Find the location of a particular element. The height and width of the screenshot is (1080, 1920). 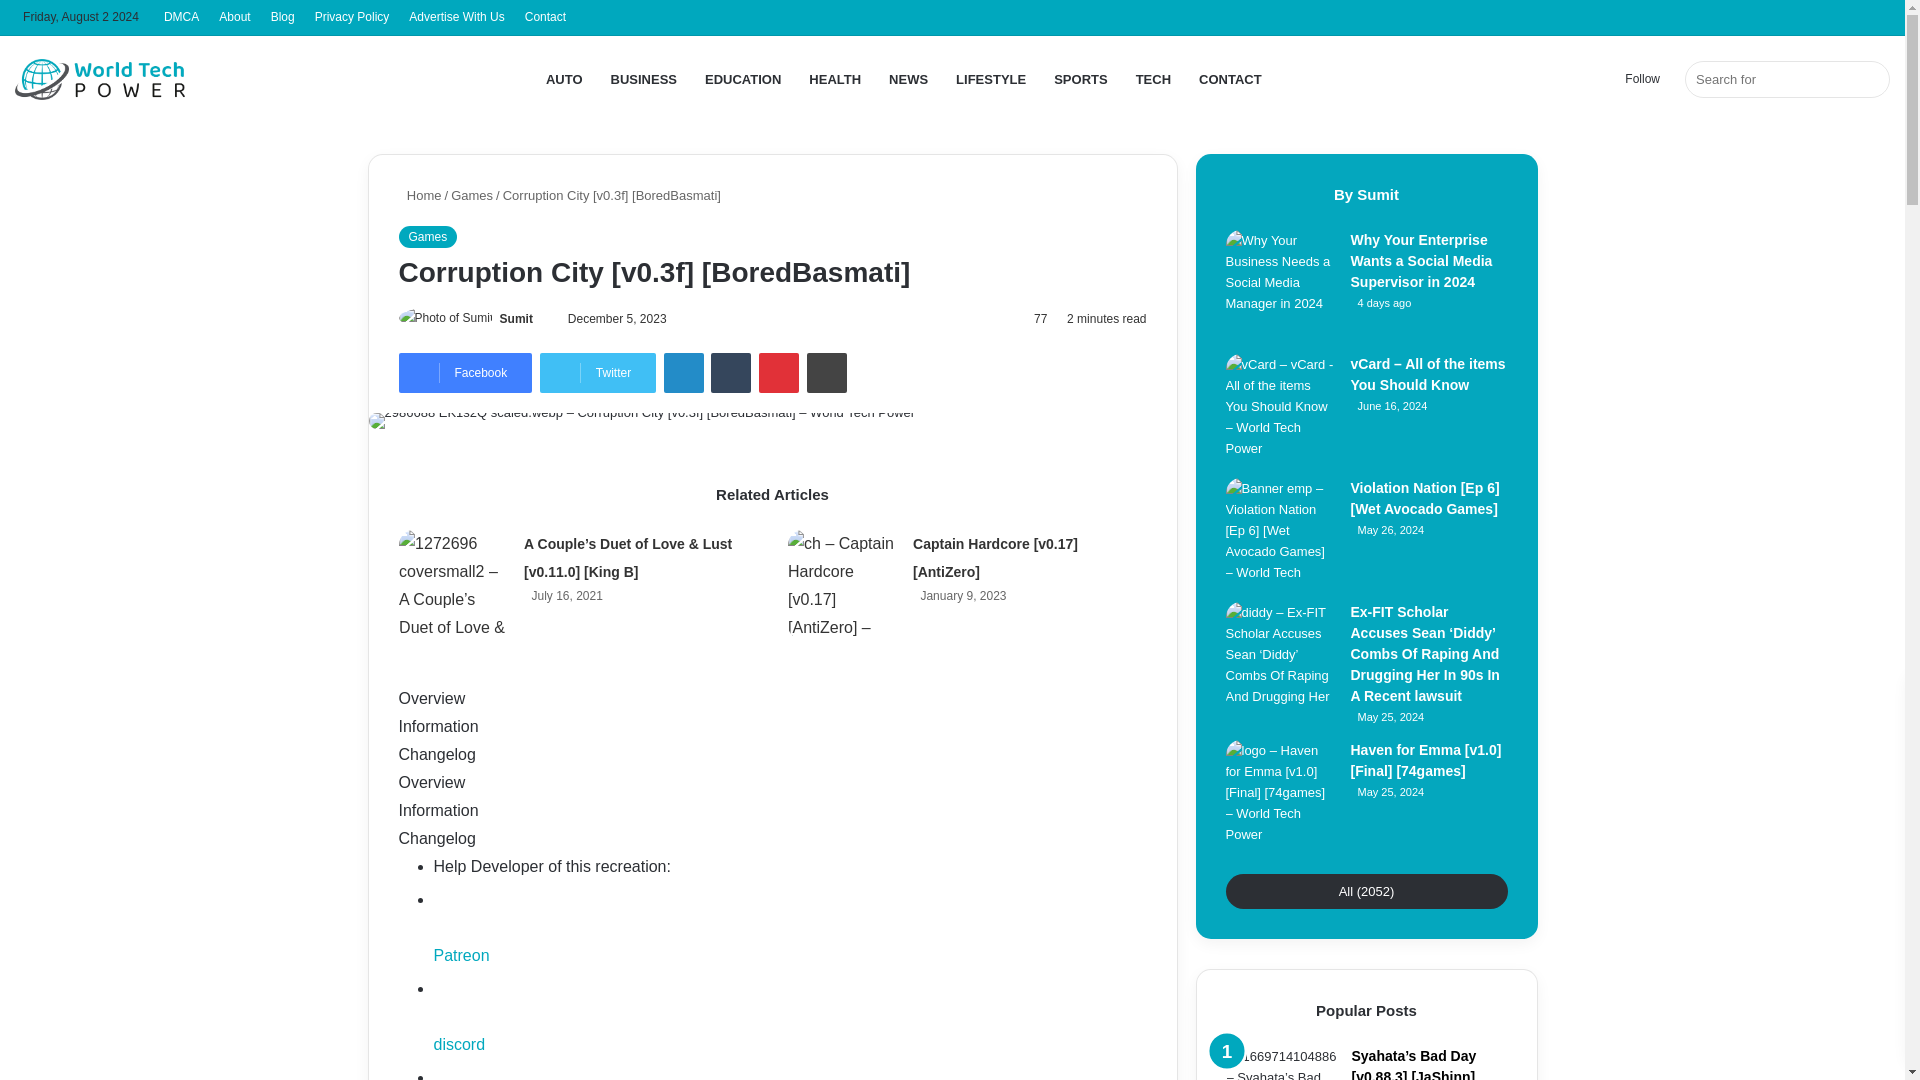

CONTACT is located at coordinates (1230, 79).